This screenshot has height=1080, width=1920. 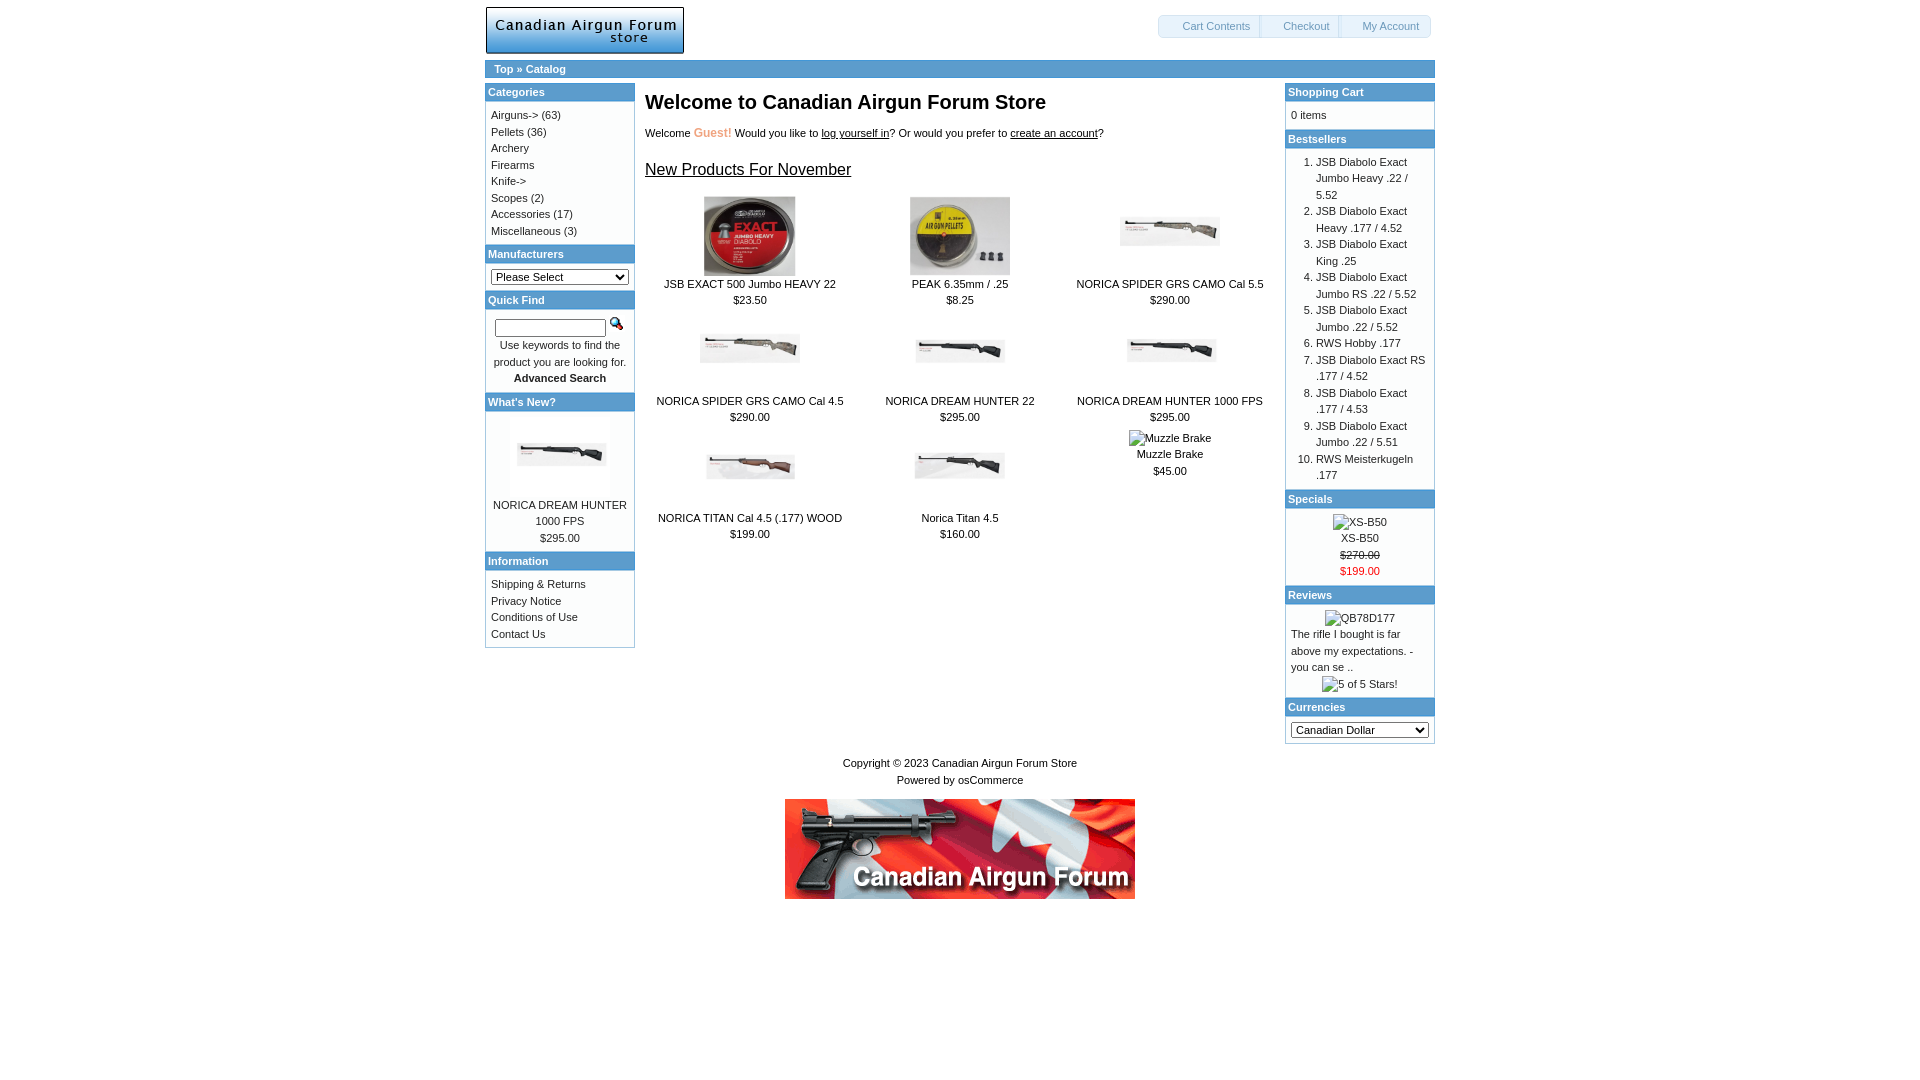 I want to click on JSB Diabolo Exact RS .177 / 4.52, so click(x=1370, y=368).